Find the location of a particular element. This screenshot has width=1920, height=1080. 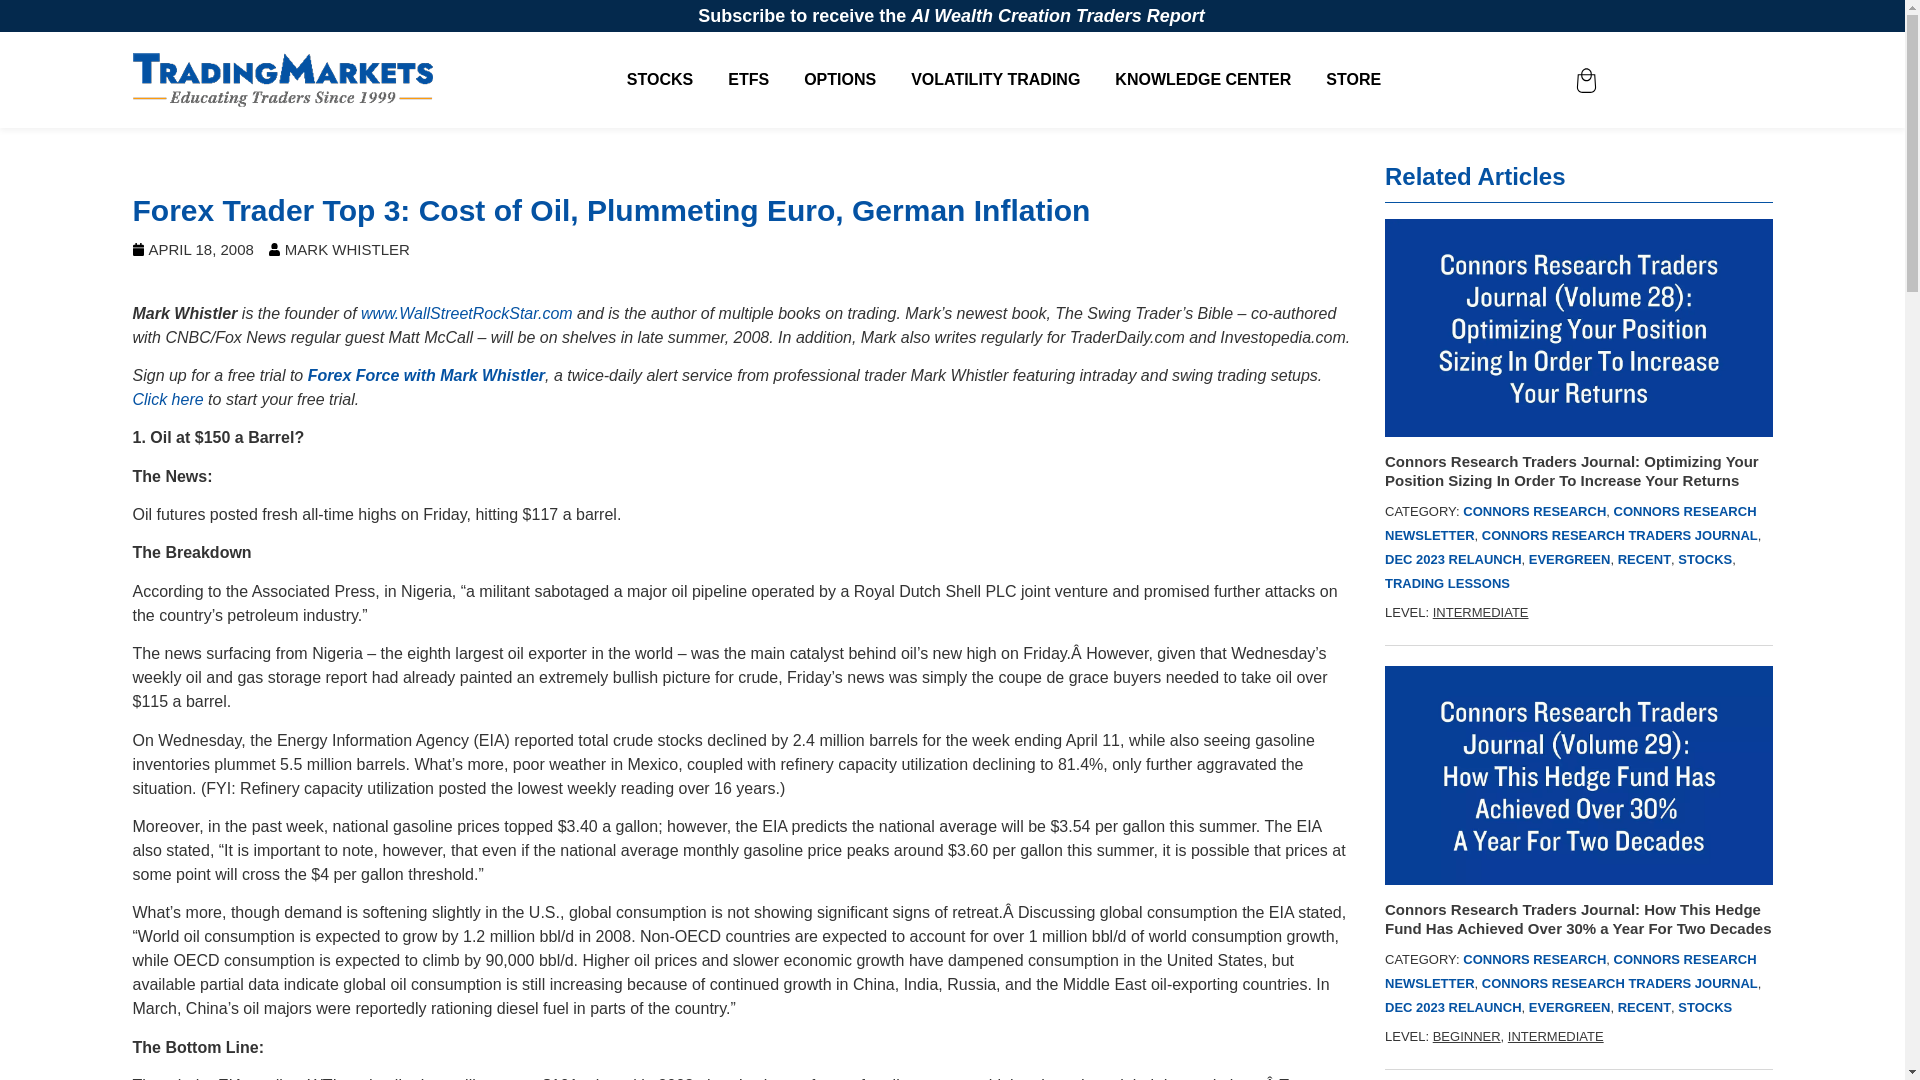

DEC 2023 RELAUNCH is located at coordinates (1453, 559).